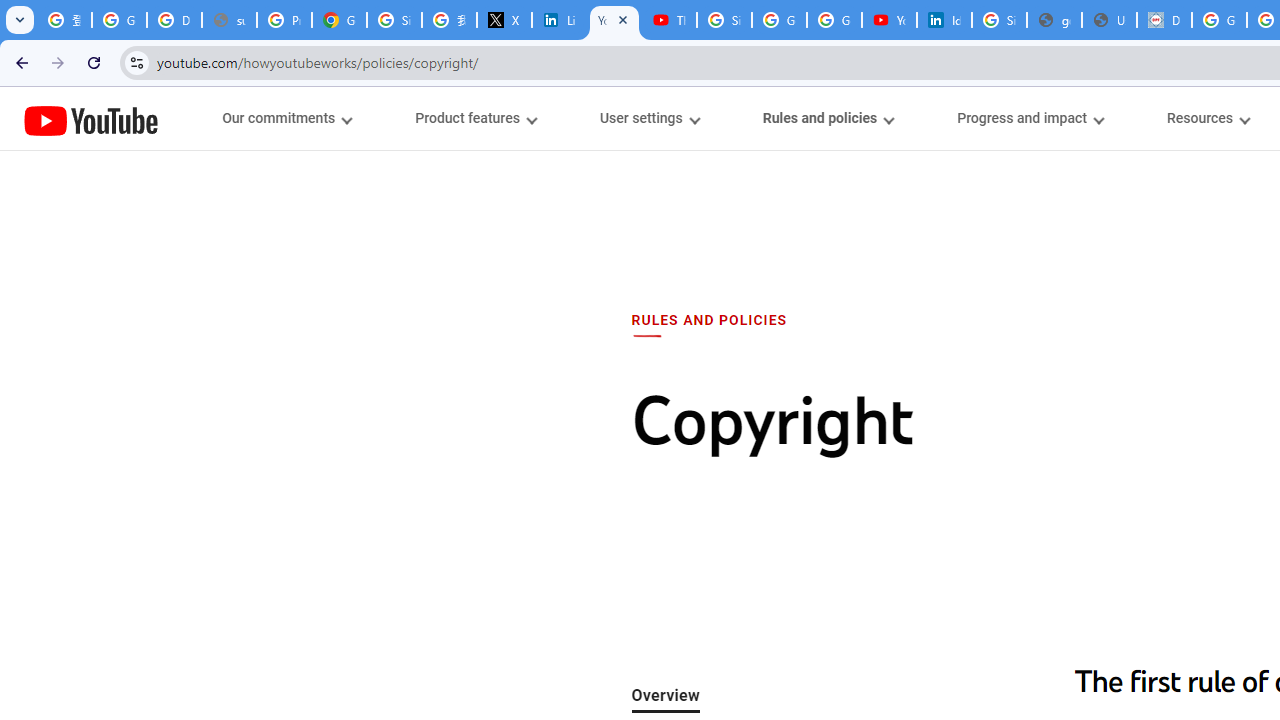  Describe the element at coordinates (1164, 20) in the screenshot. I see `Data Privacy Framework` at that location.